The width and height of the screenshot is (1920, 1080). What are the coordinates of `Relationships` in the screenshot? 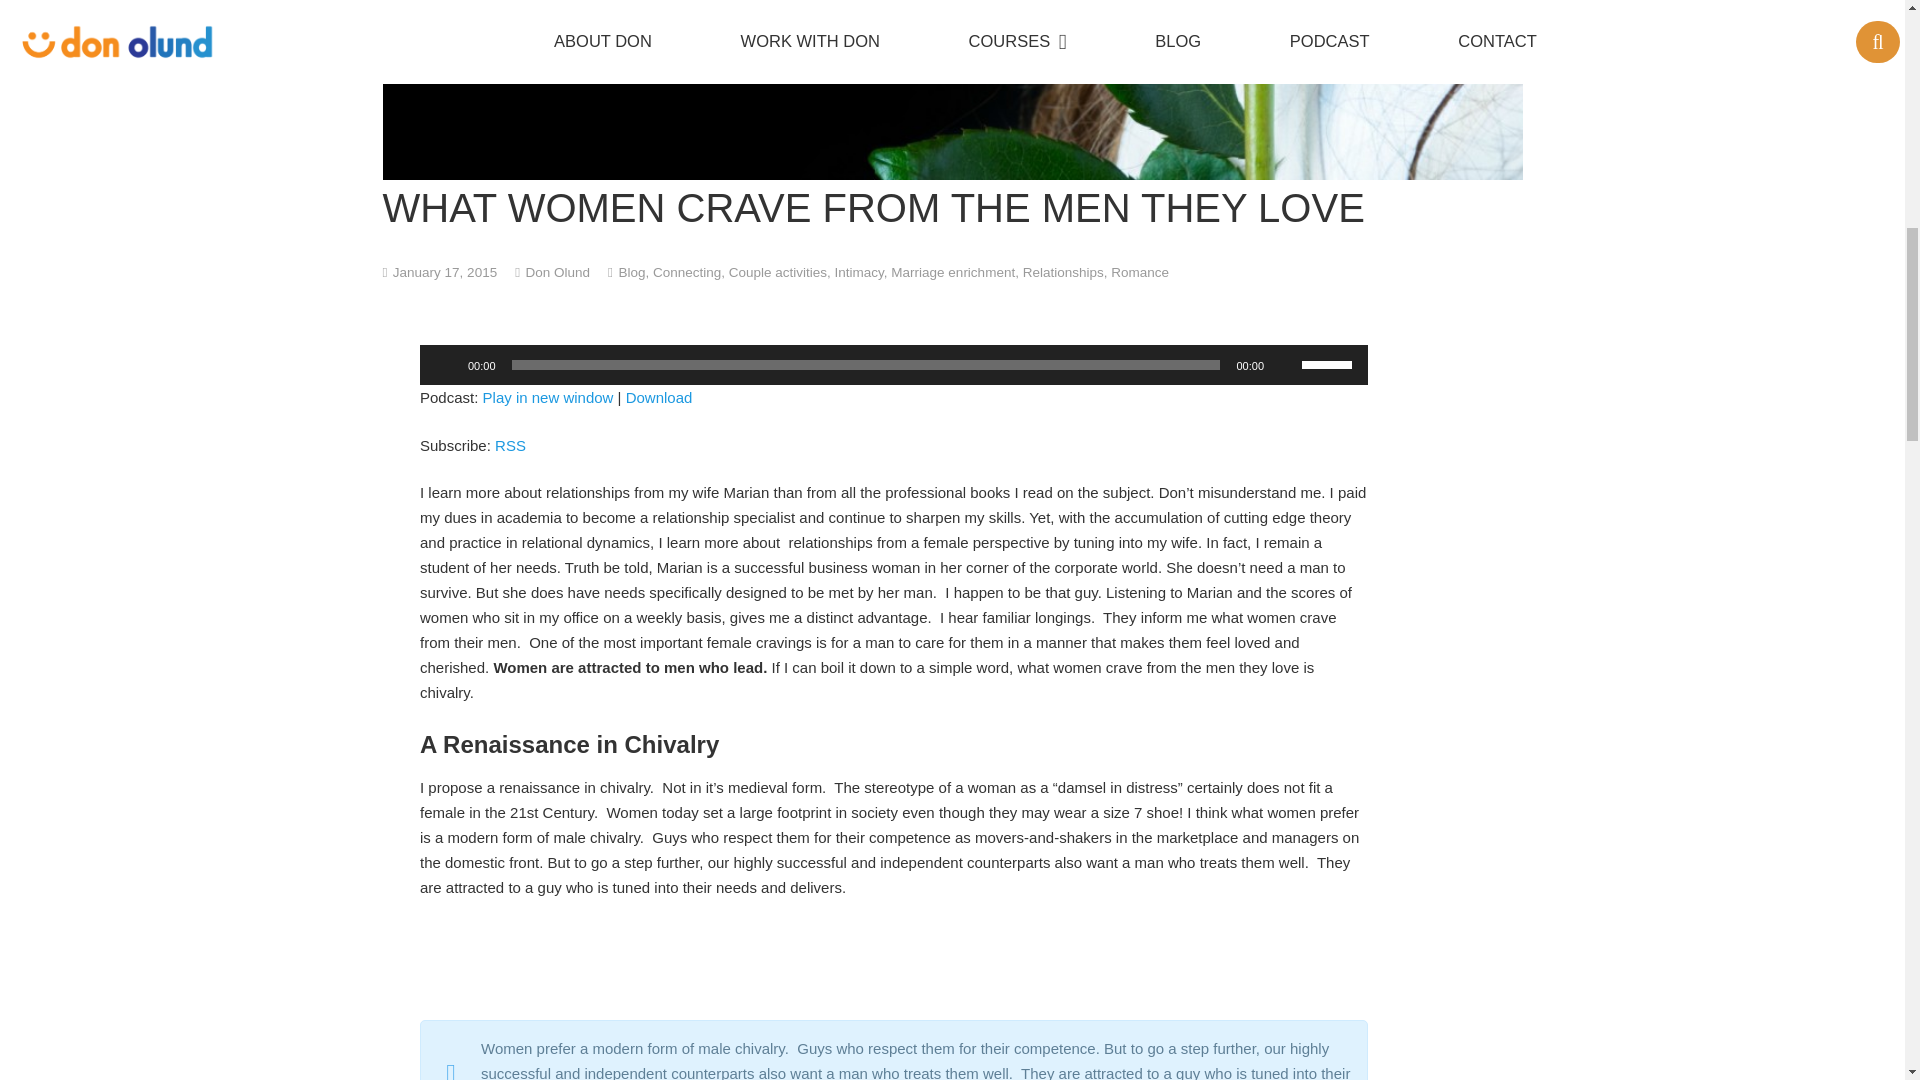 It's located at (1064, 272).